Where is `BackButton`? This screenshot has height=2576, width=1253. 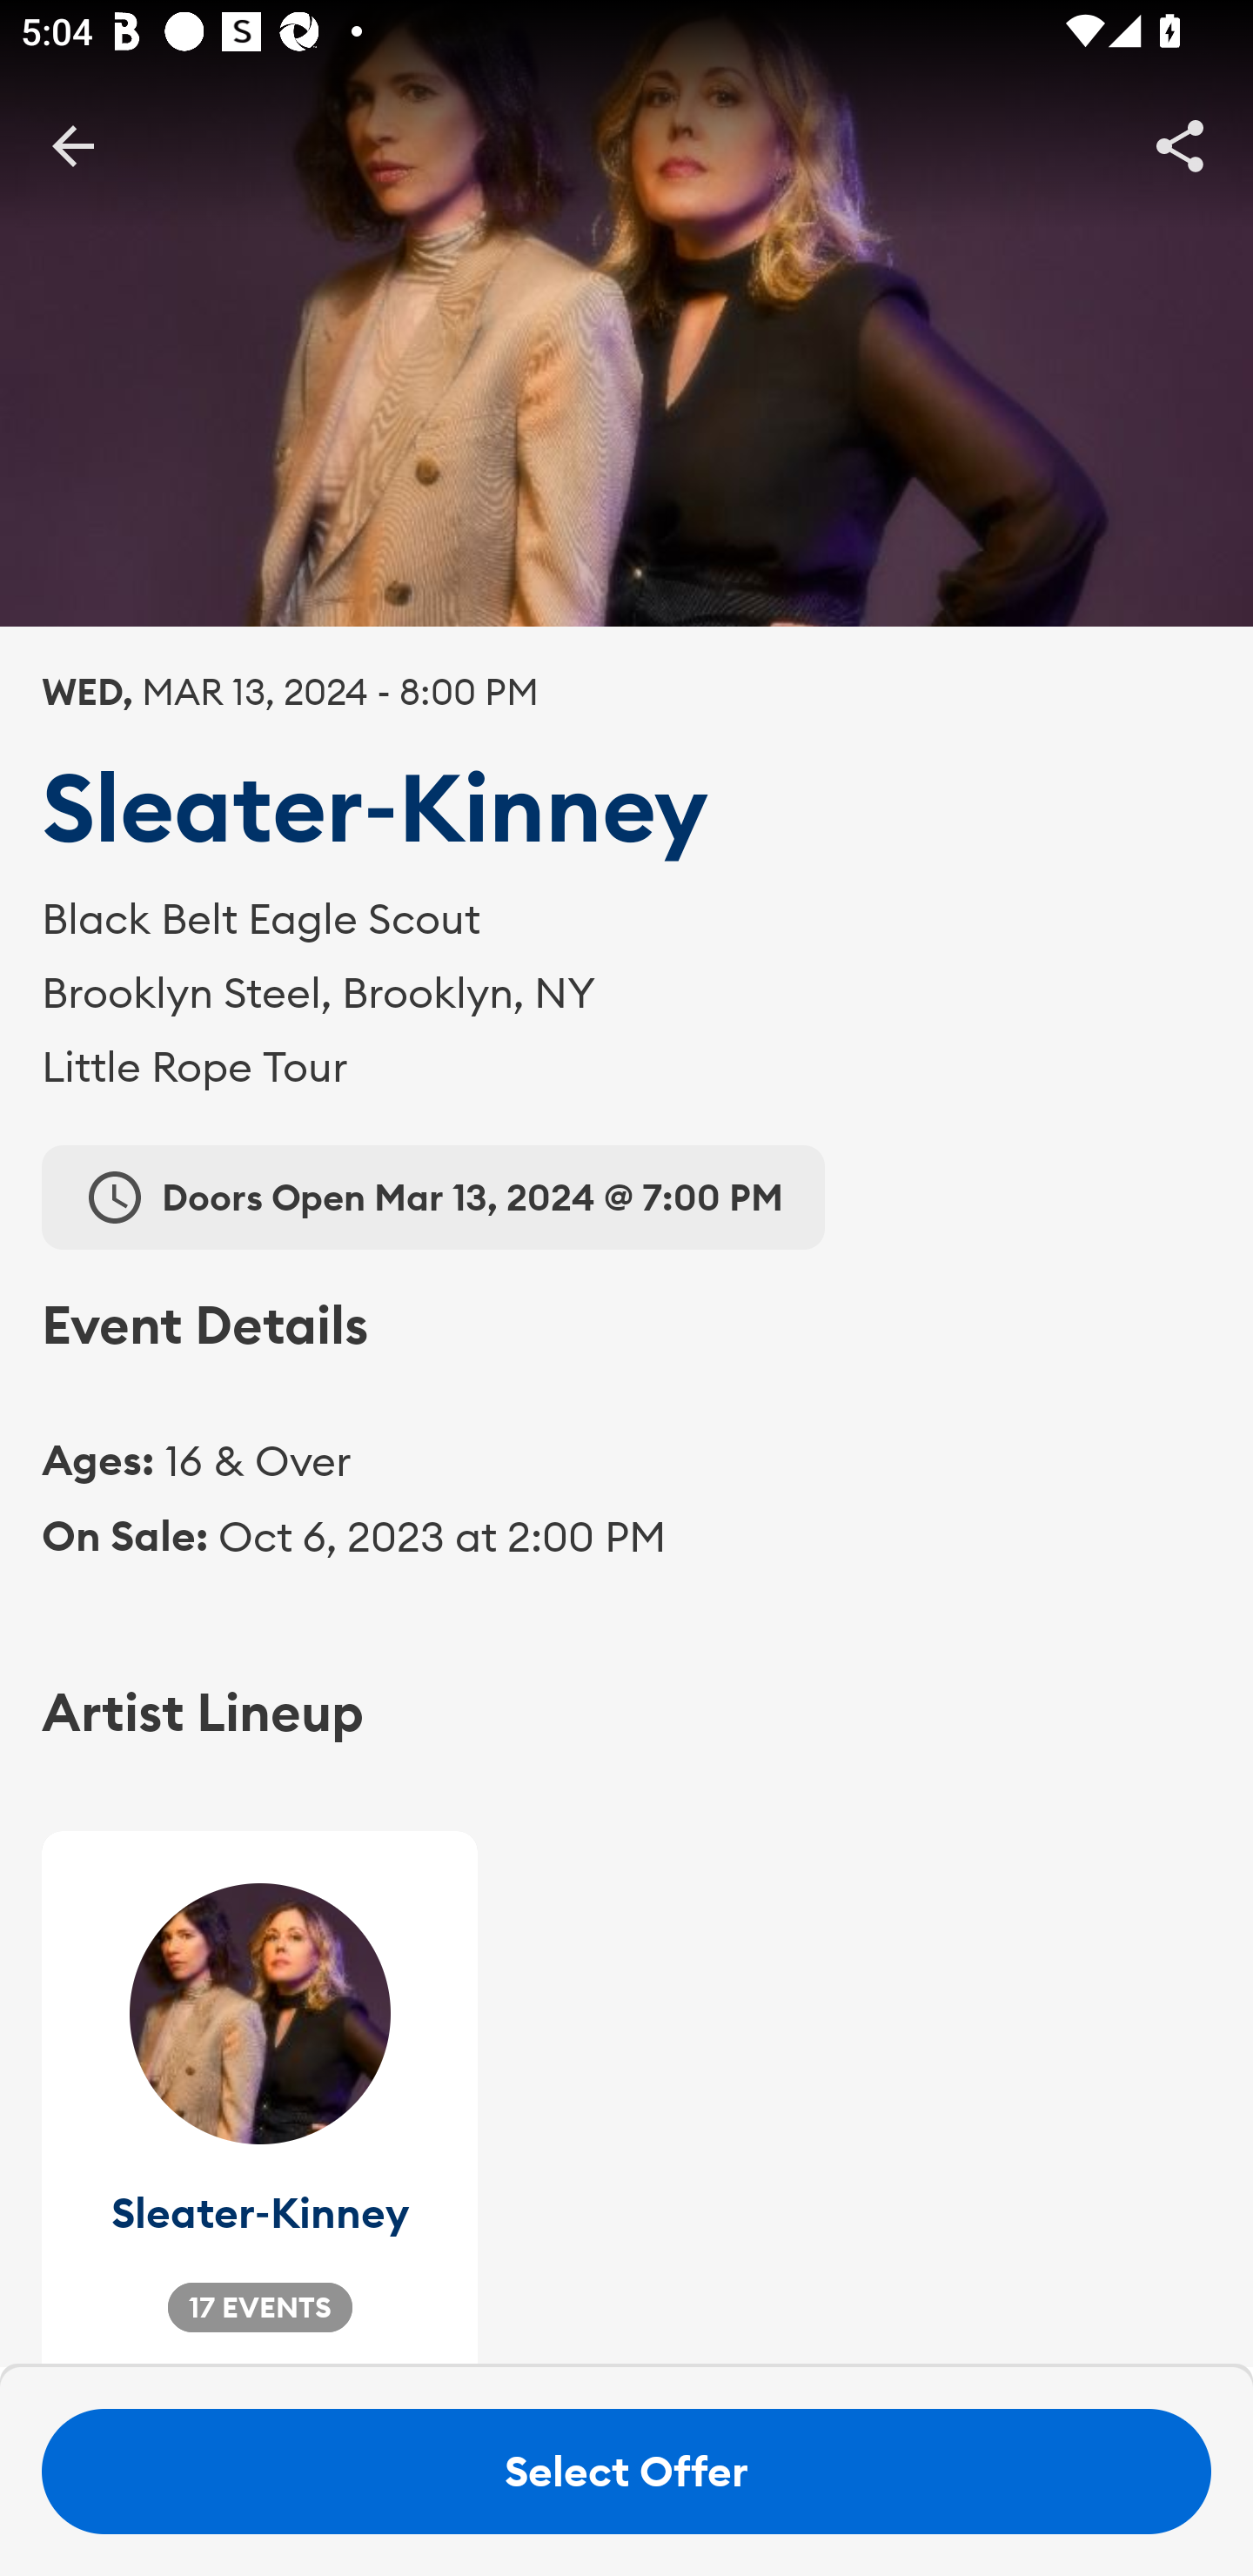 BackButton is located at coordinates (72, 144).